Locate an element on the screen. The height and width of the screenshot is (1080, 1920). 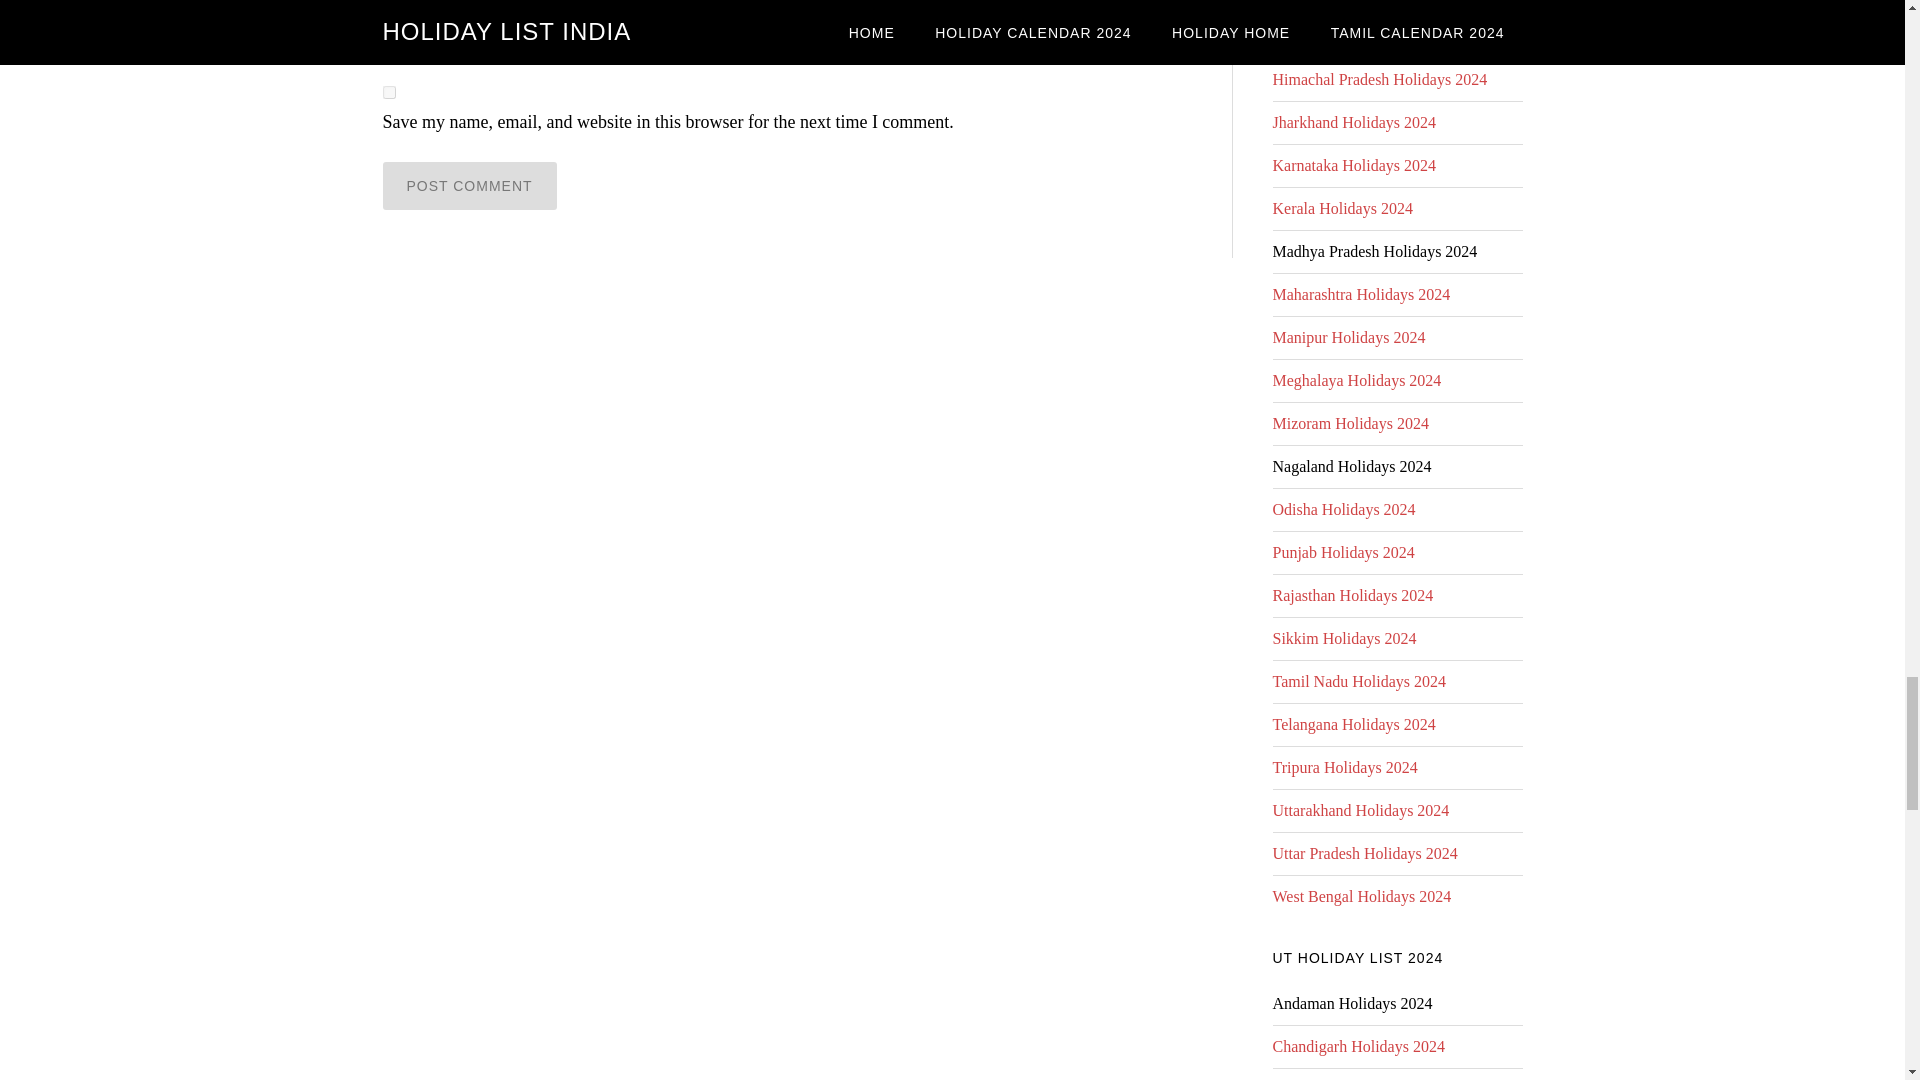
yes is located at coordinates (388, 92).